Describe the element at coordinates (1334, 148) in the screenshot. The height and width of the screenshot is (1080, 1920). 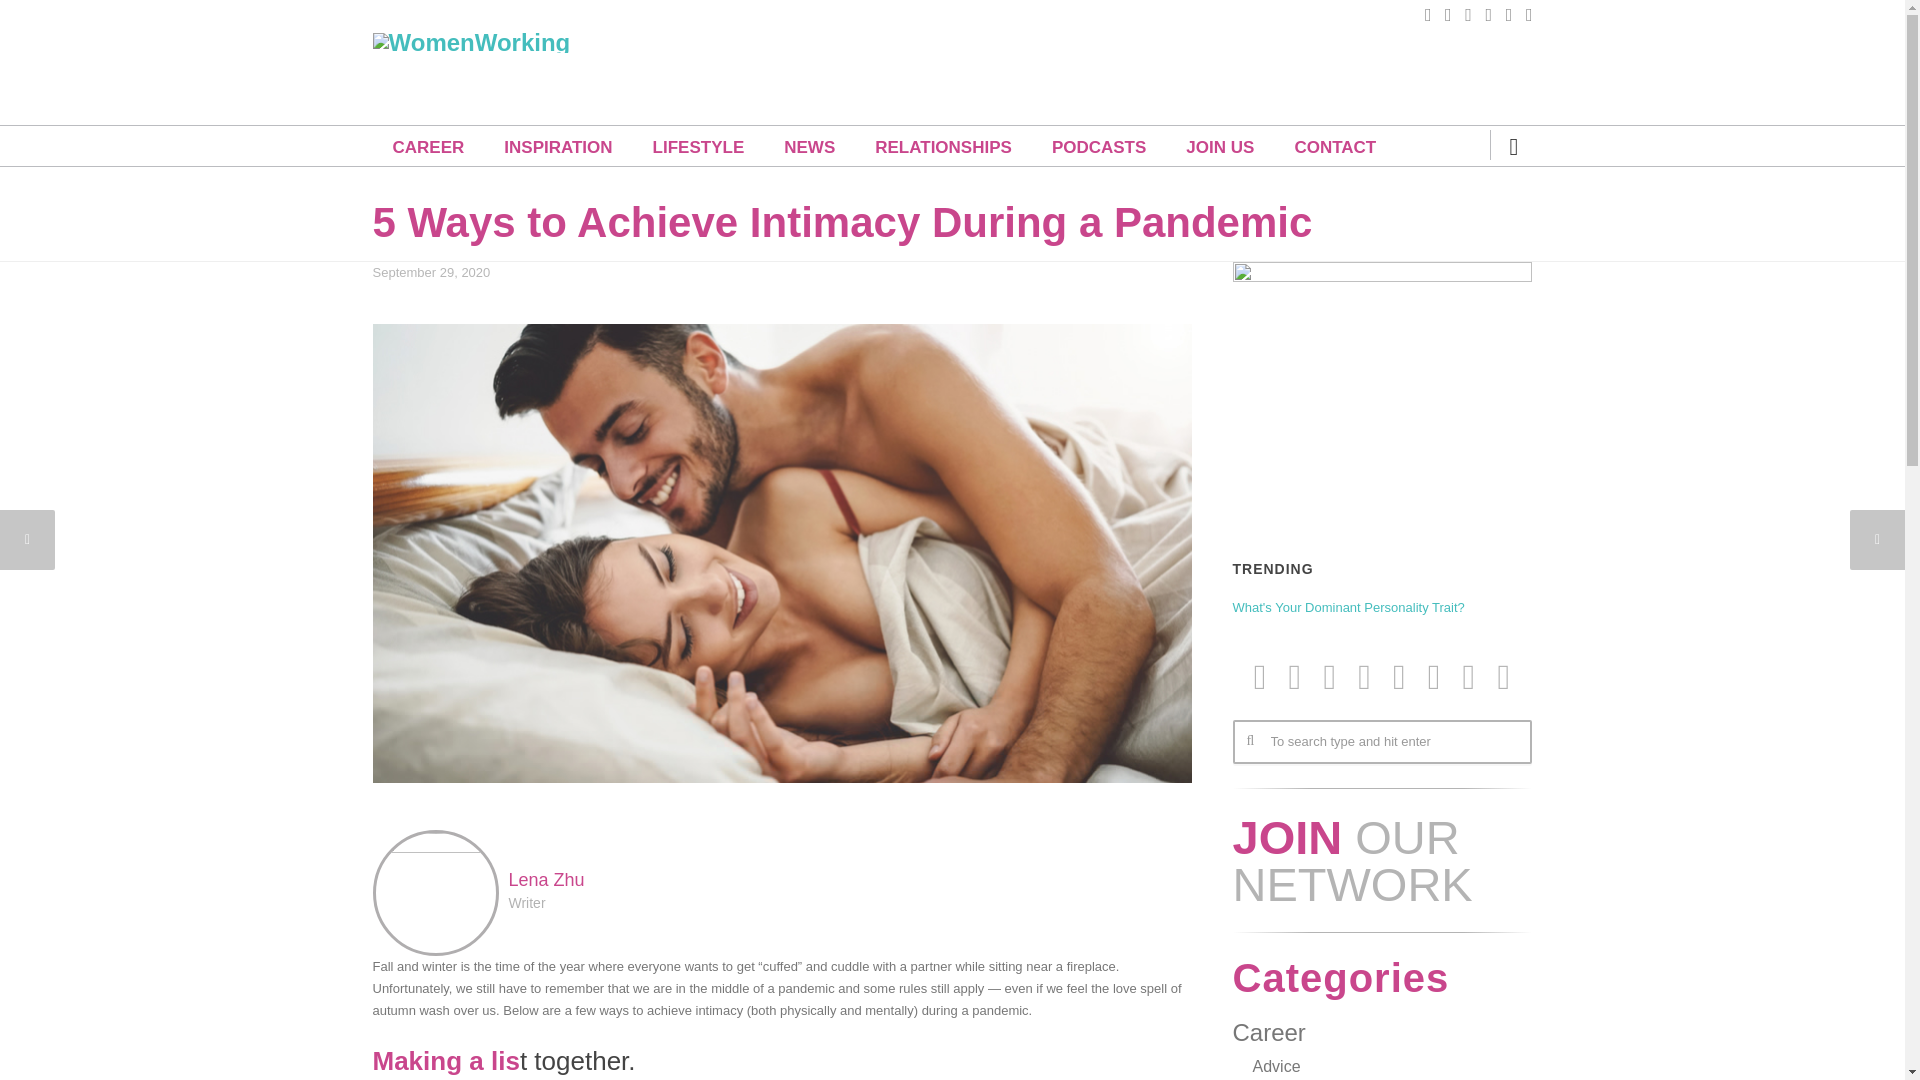
I see `CONTACT` at that location.